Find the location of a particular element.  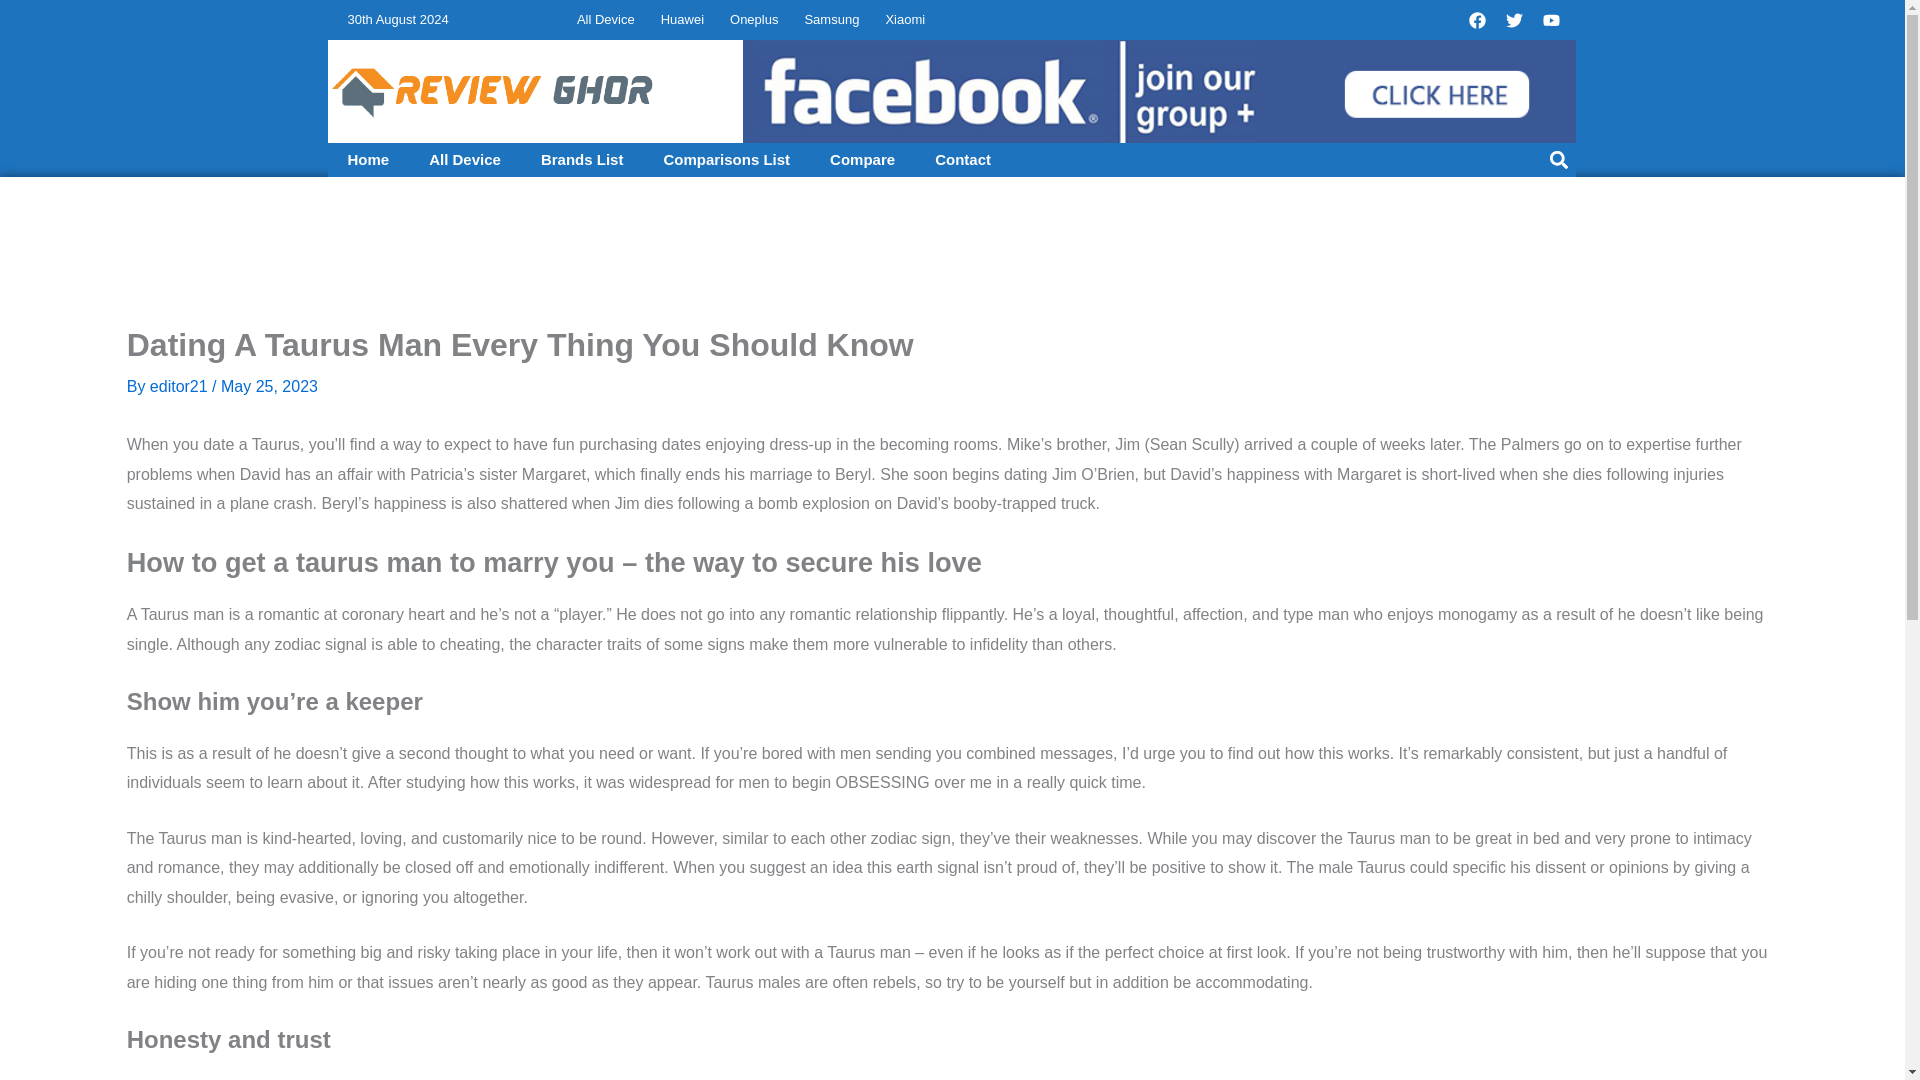

Samsung is located at coordinates (831, 20).